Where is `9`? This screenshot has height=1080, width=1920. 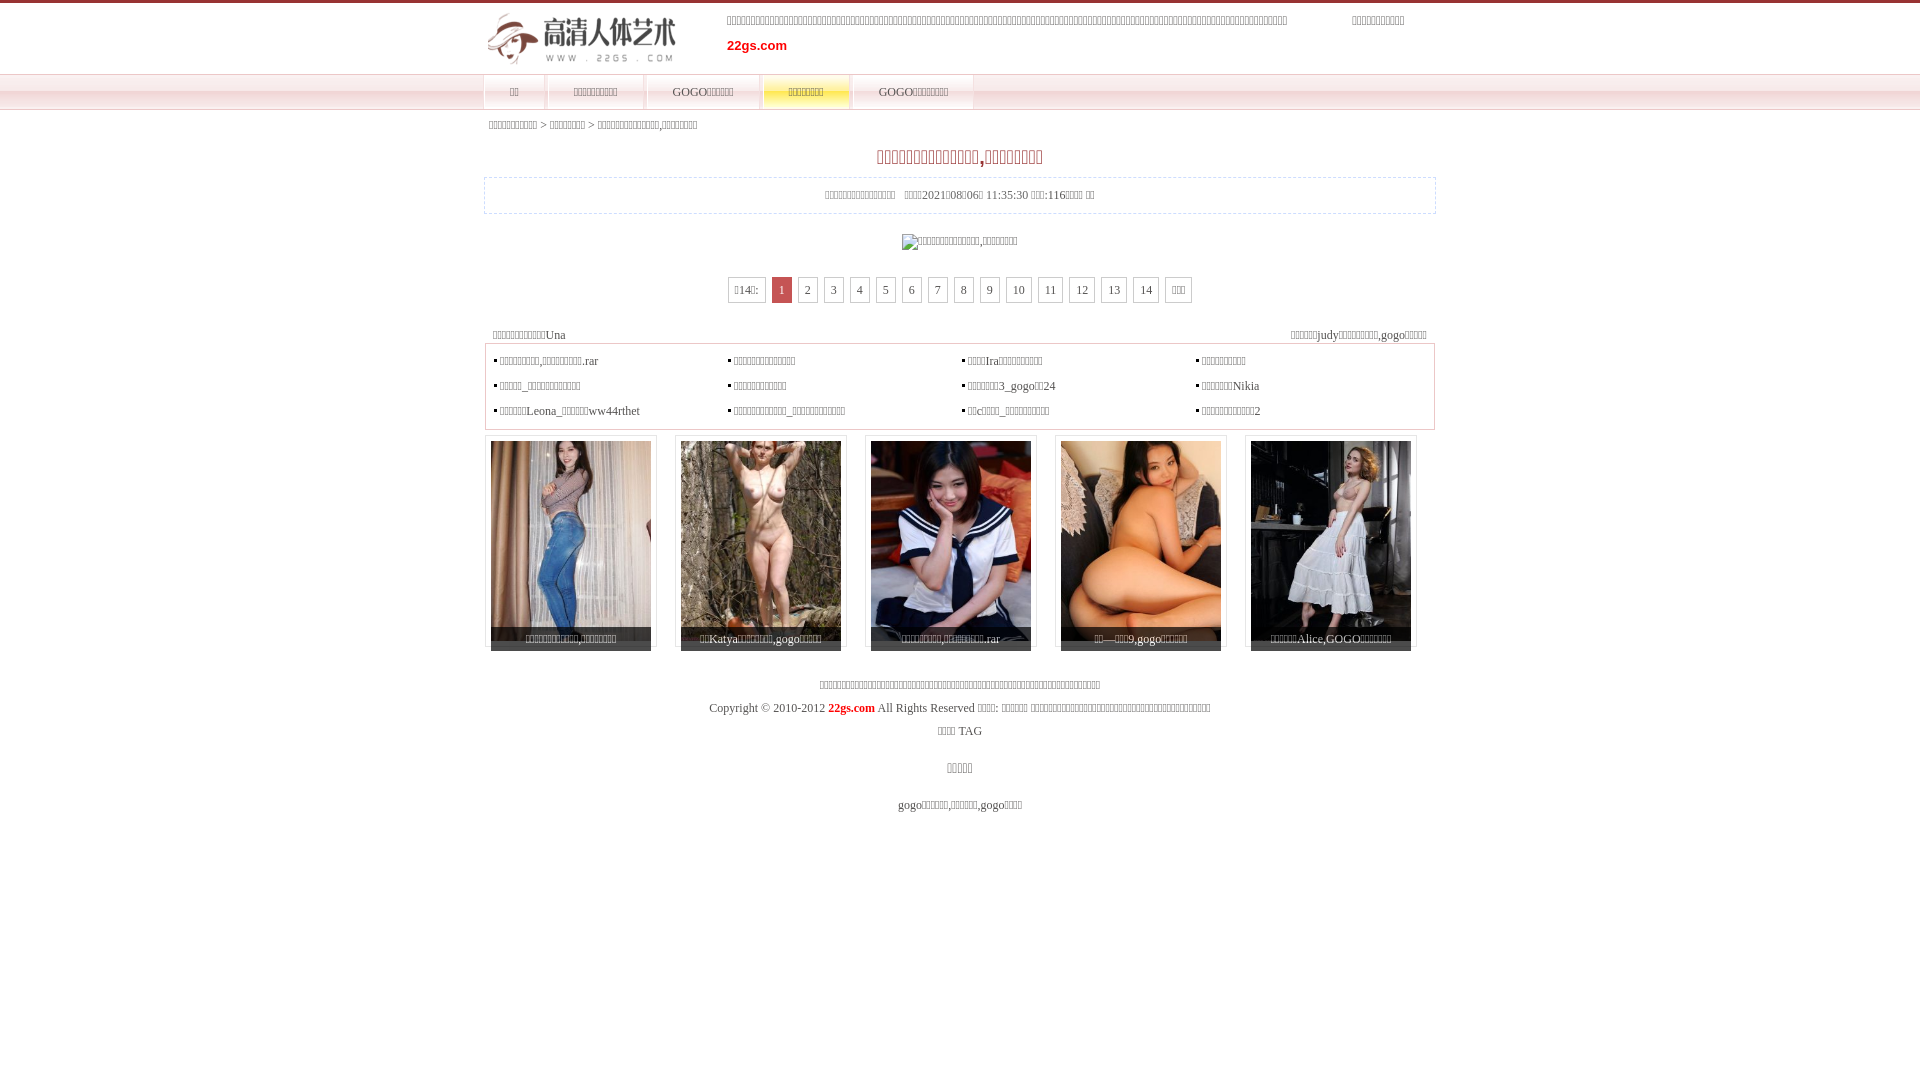 9 is located at coordinates (990, 290).